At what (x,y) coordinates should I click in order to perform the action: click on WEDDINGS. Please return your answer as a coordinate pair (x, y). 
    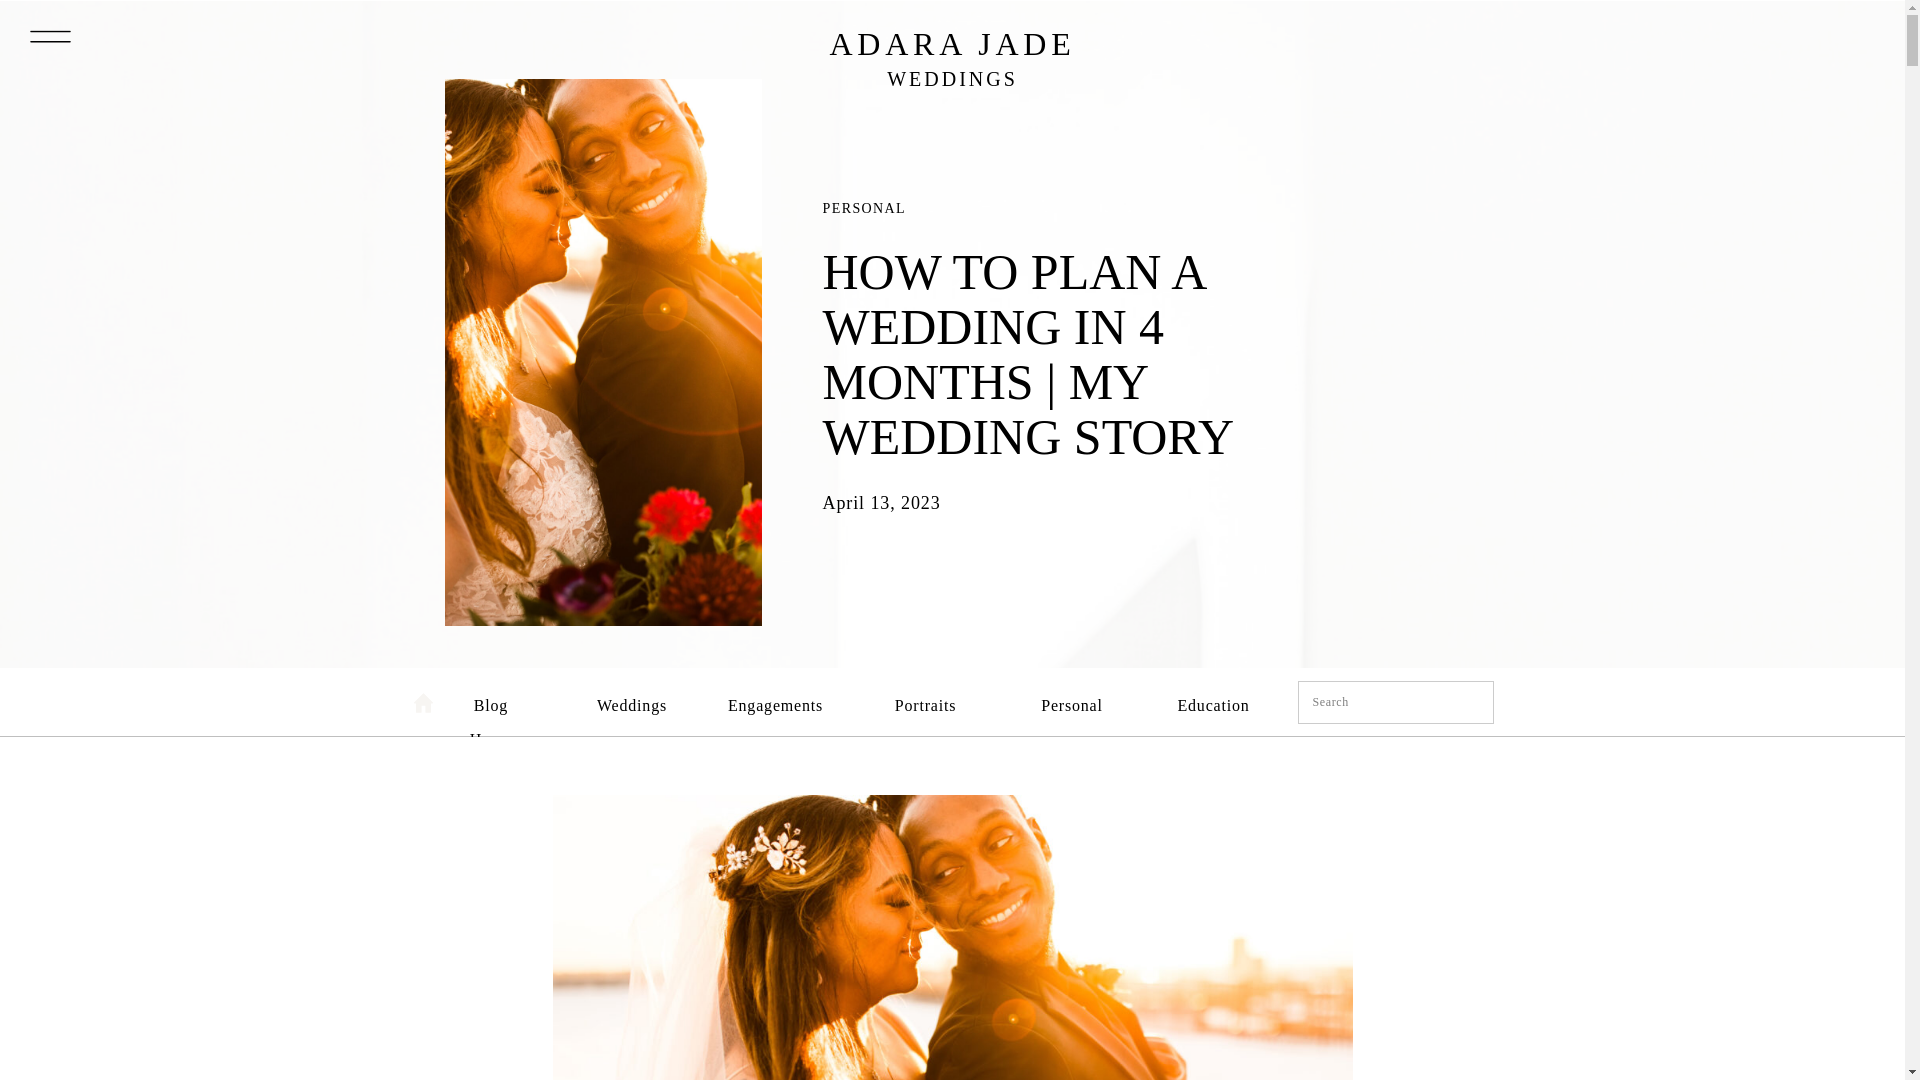
    Looking at the image, I should click on (952, 88).